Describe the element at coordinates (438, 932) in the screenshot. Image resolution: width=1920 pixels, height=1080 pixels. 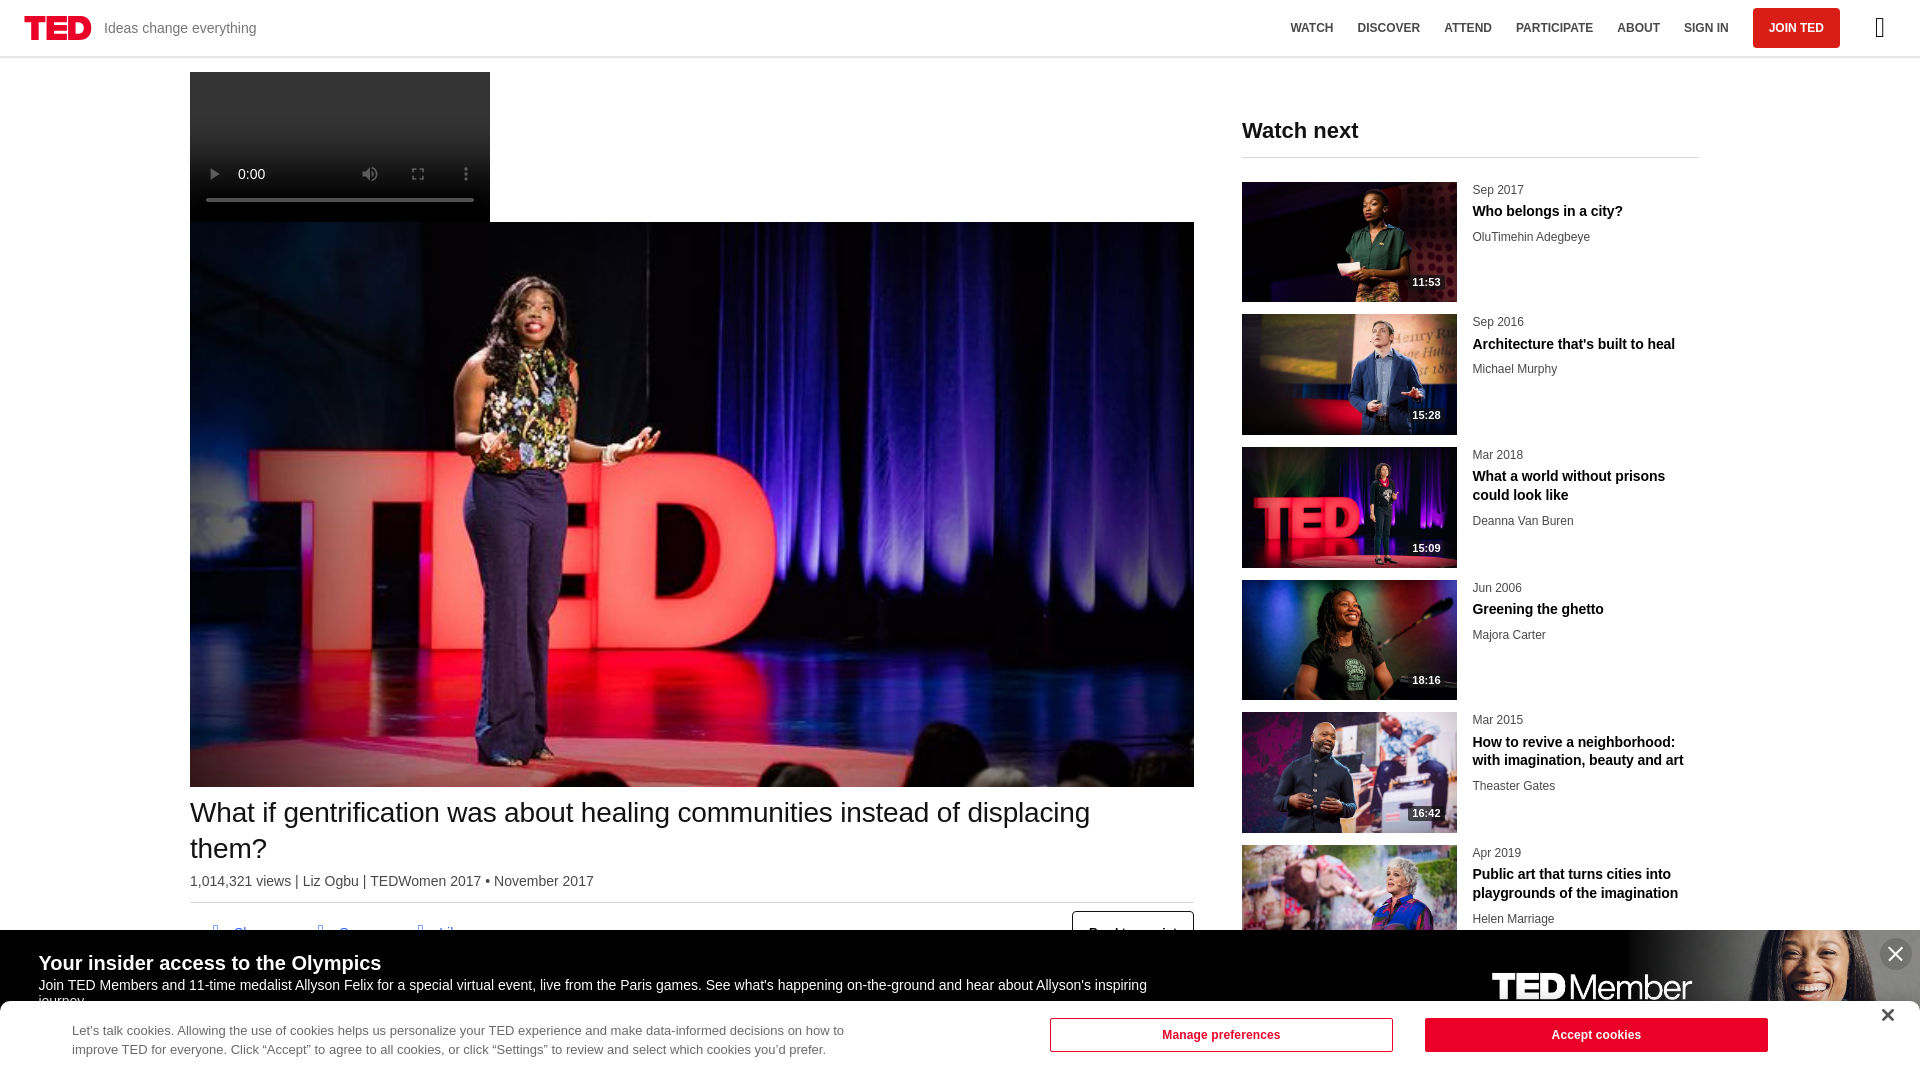
I see `ABOUT` at that location.